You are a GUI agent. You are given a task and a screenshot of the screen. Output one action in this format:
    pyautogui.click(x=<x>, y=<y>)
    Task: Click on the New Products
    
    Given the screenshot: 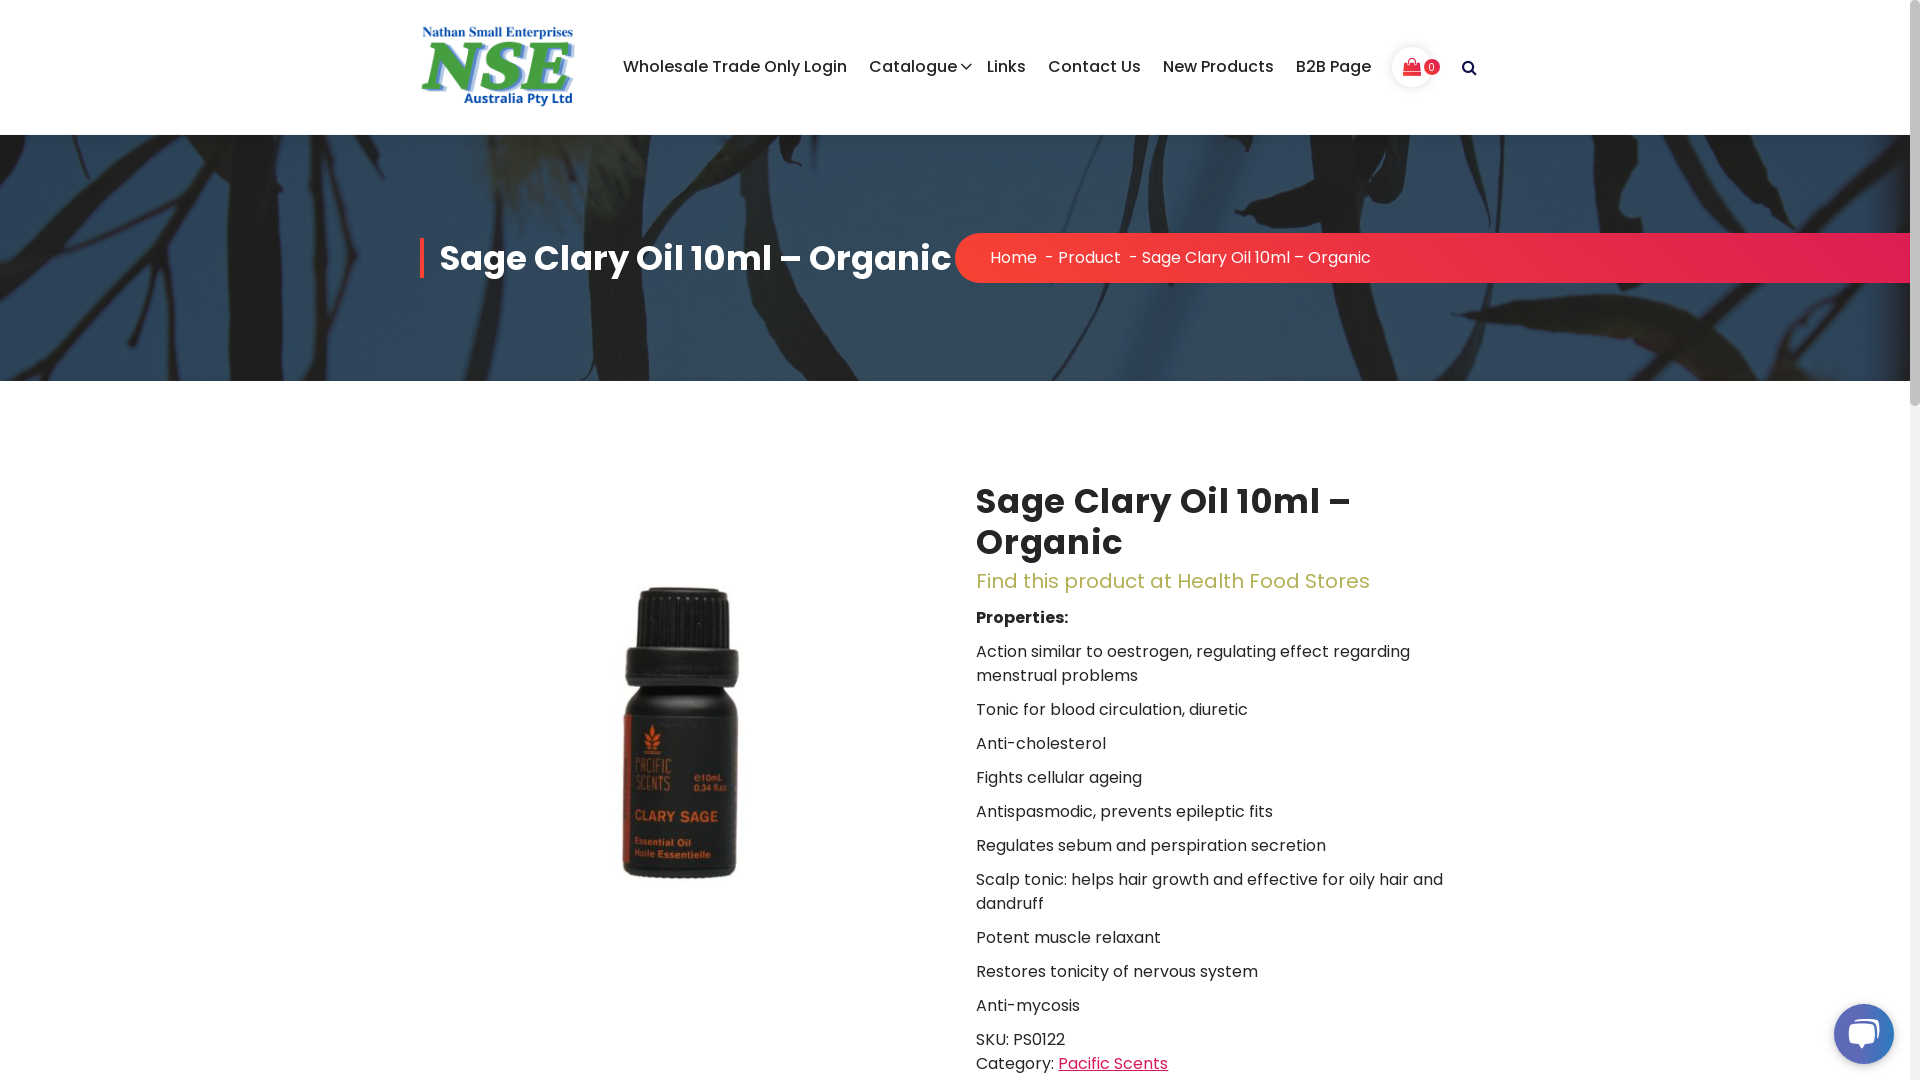 What is the action you would take?
    pyautogui.click(x=1218, y=67)
    